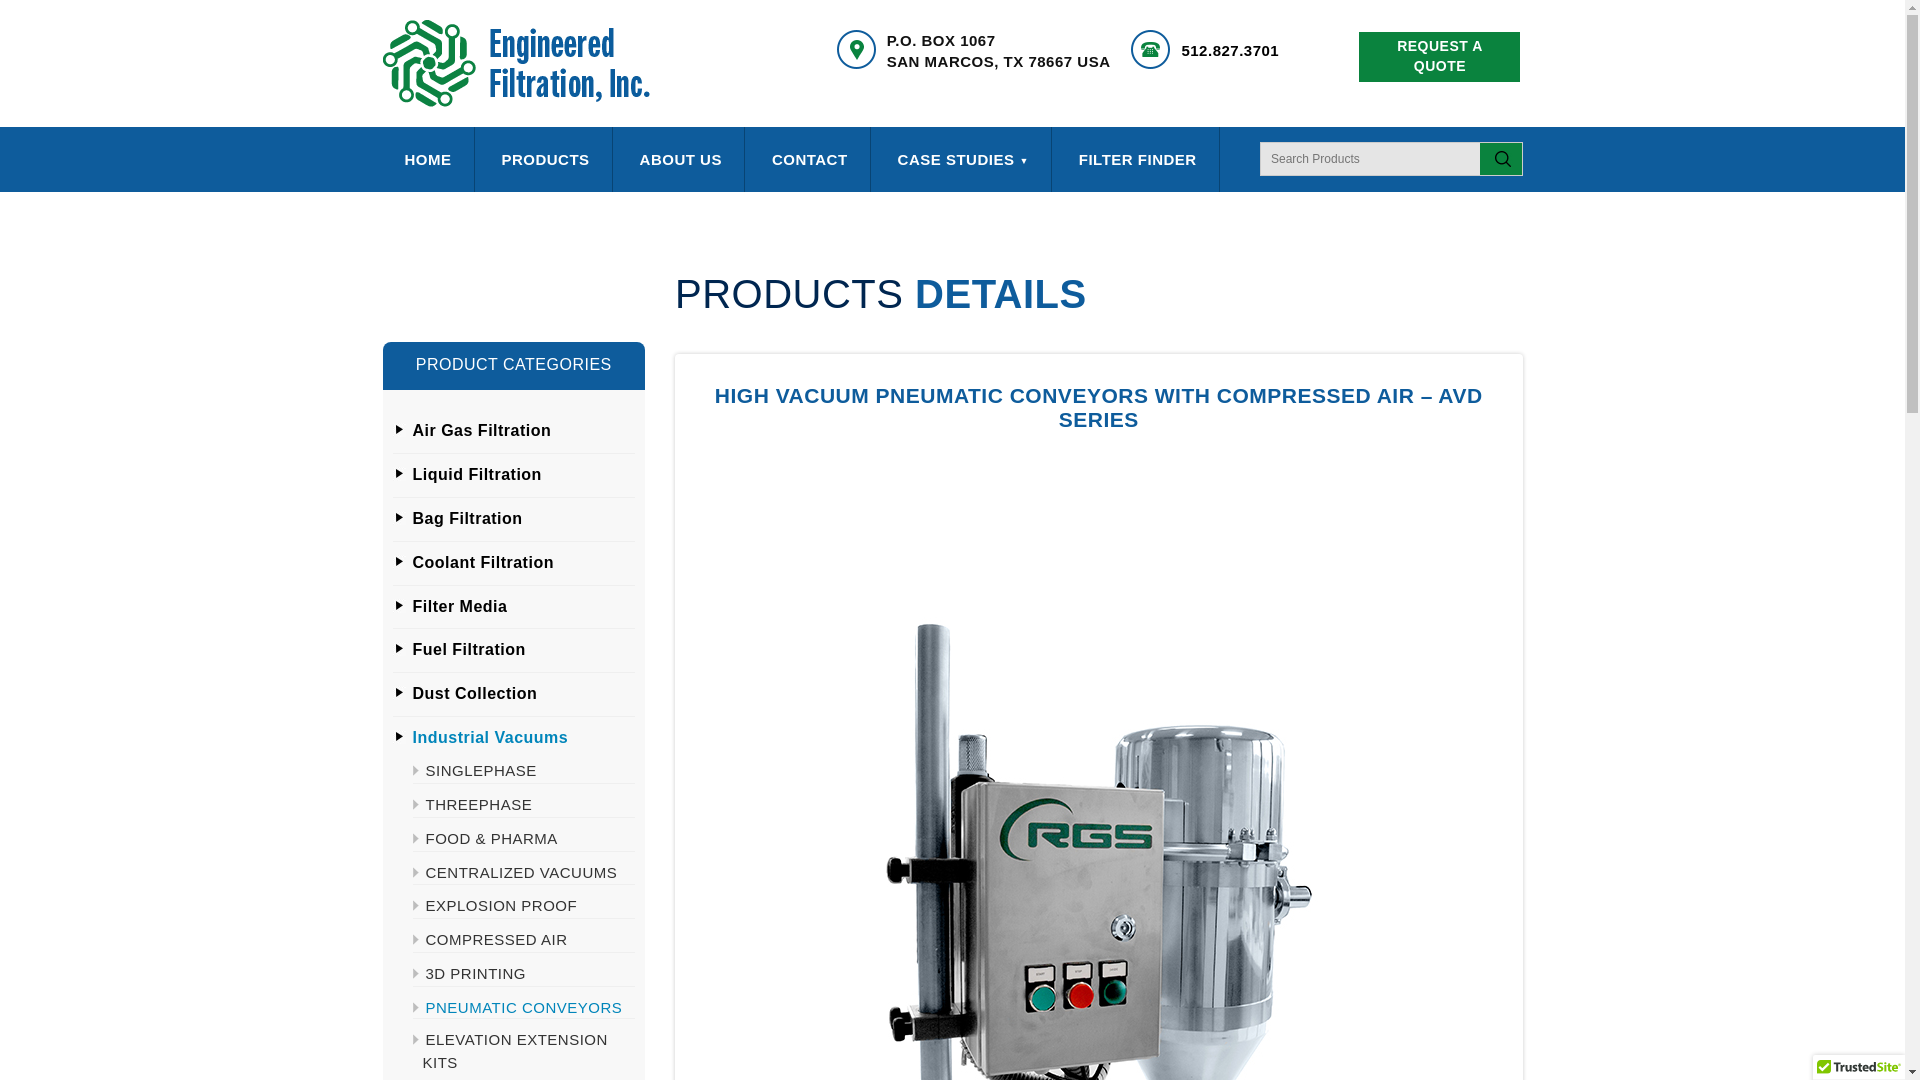 This screenshot has height=1080, width=1920. What do you see at coordinates (427, 160) in the screenshot?
I see `HOME` at bounding box center [427, 160].